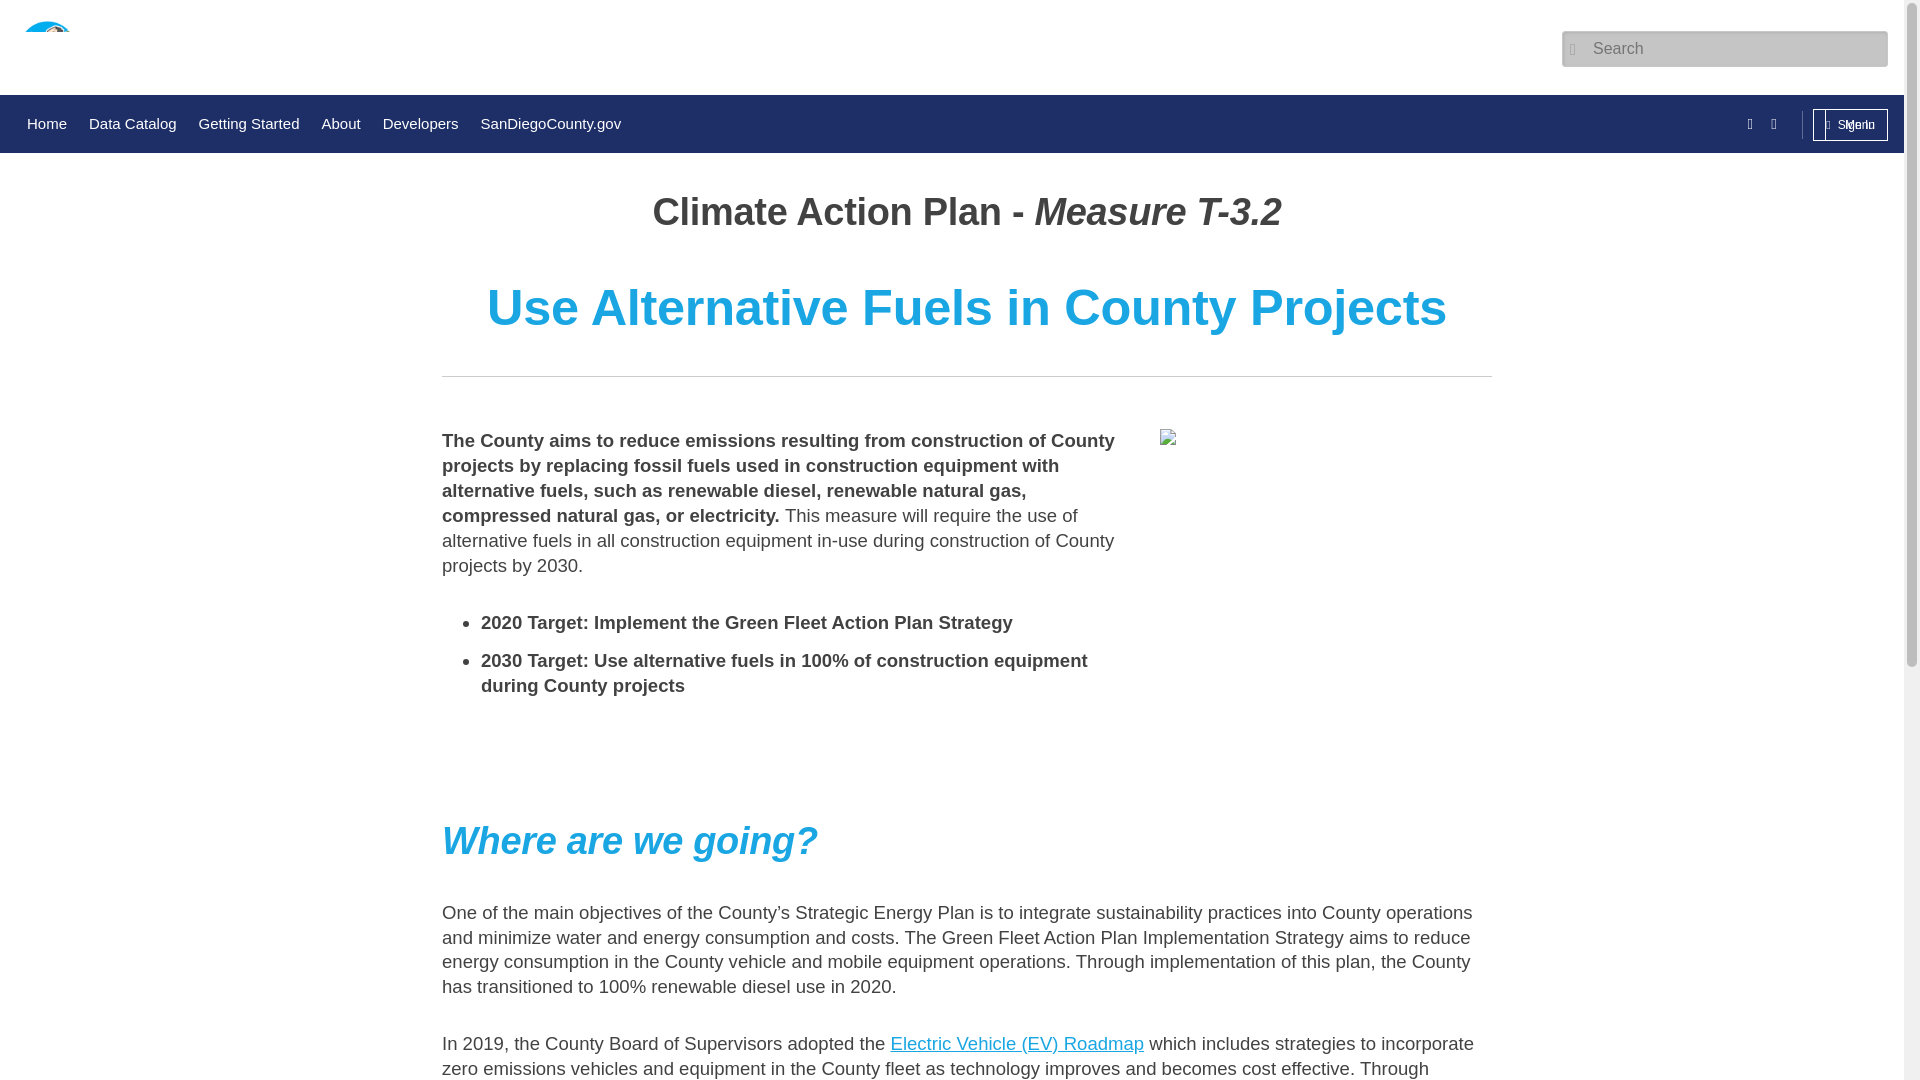 The width and height of the screenshot is (1920, 1080). What do you see at coordinates (133, 124) in the screenshot?
I see `Data Catalog` at bounding box center [133, 124].